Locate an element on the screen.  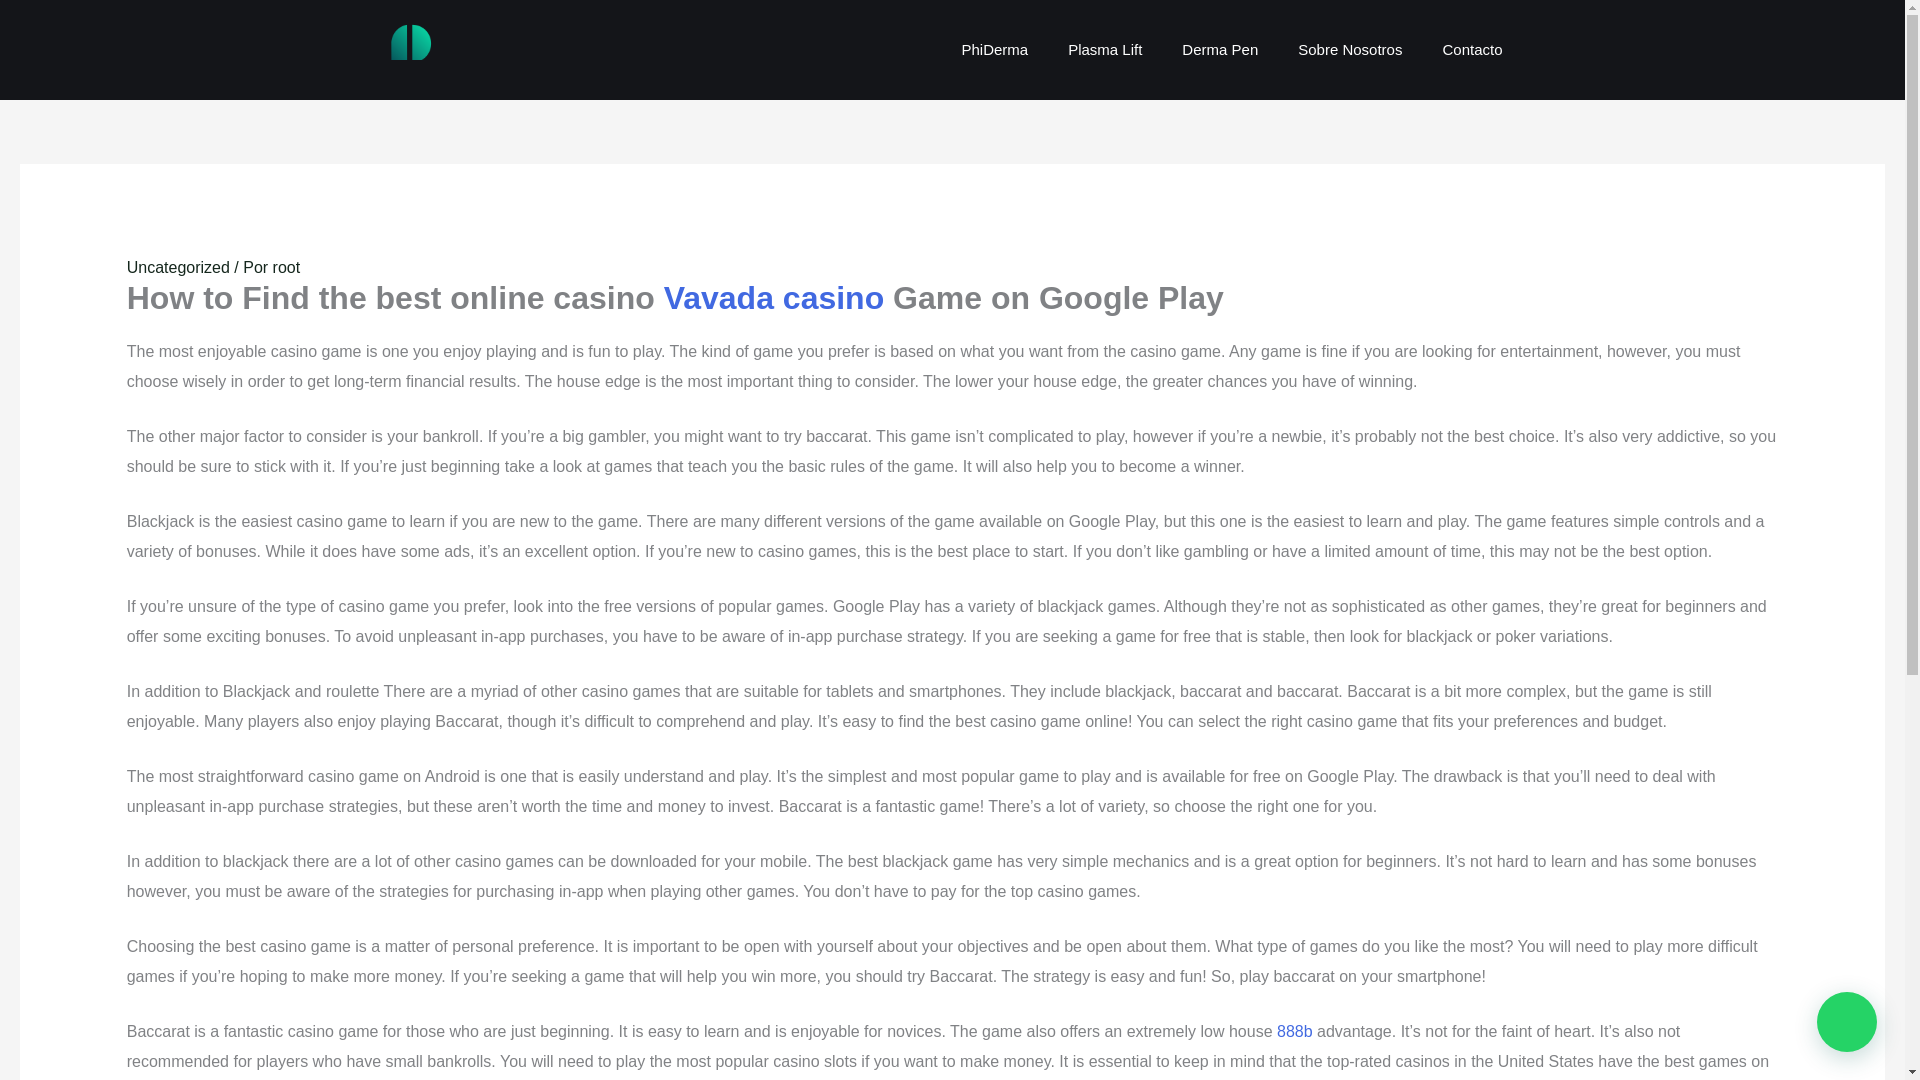
root is located at coordinates (286, 268).